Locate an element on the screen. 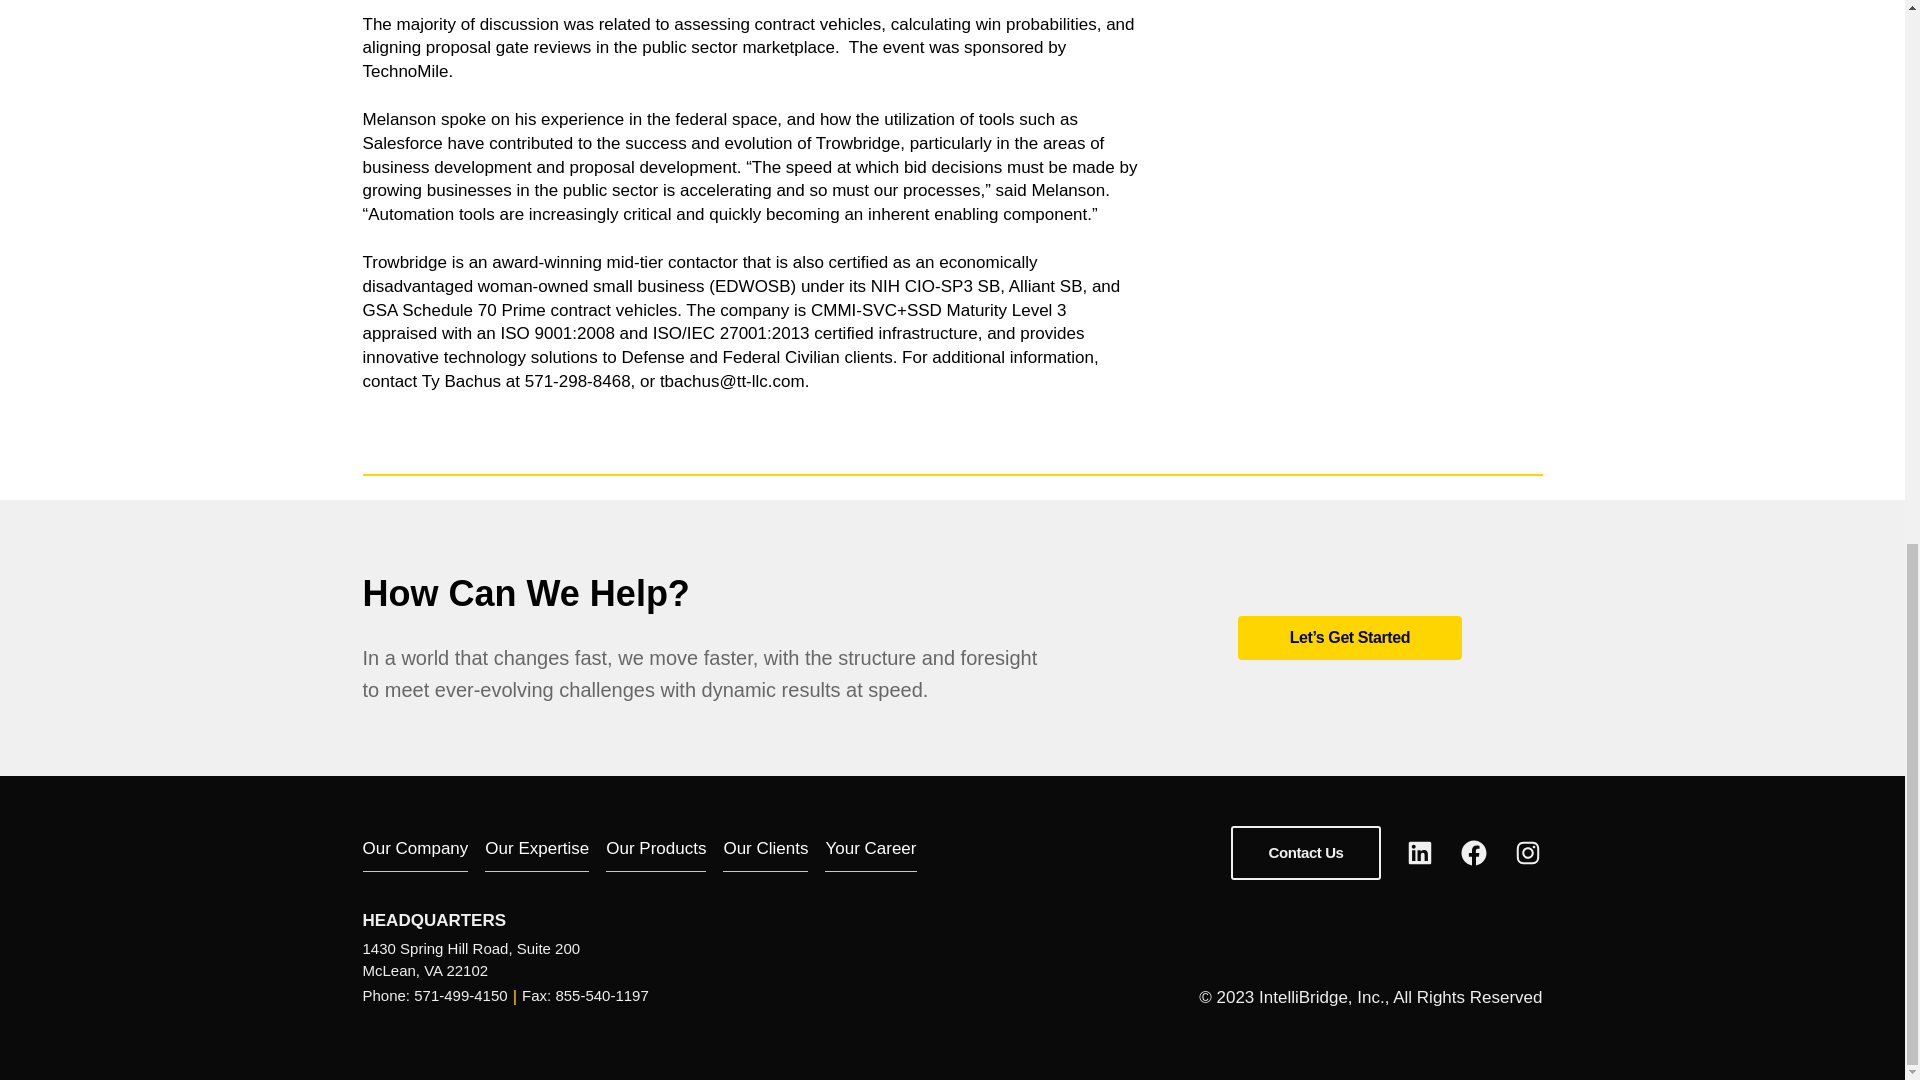  Our Clients is located at coordinates (766, 852).